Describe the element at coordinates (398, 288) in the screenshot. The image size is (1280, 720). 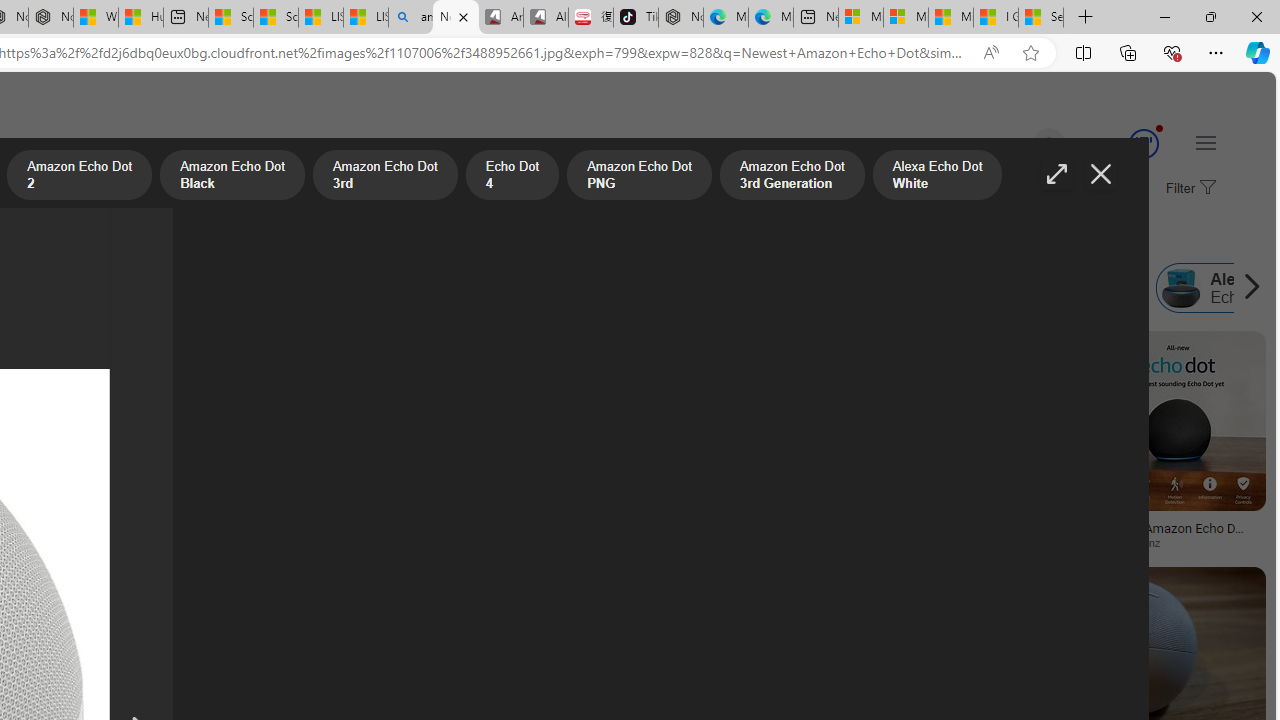
I see `Amazon Echo Dot 3rd Generation` at that location.